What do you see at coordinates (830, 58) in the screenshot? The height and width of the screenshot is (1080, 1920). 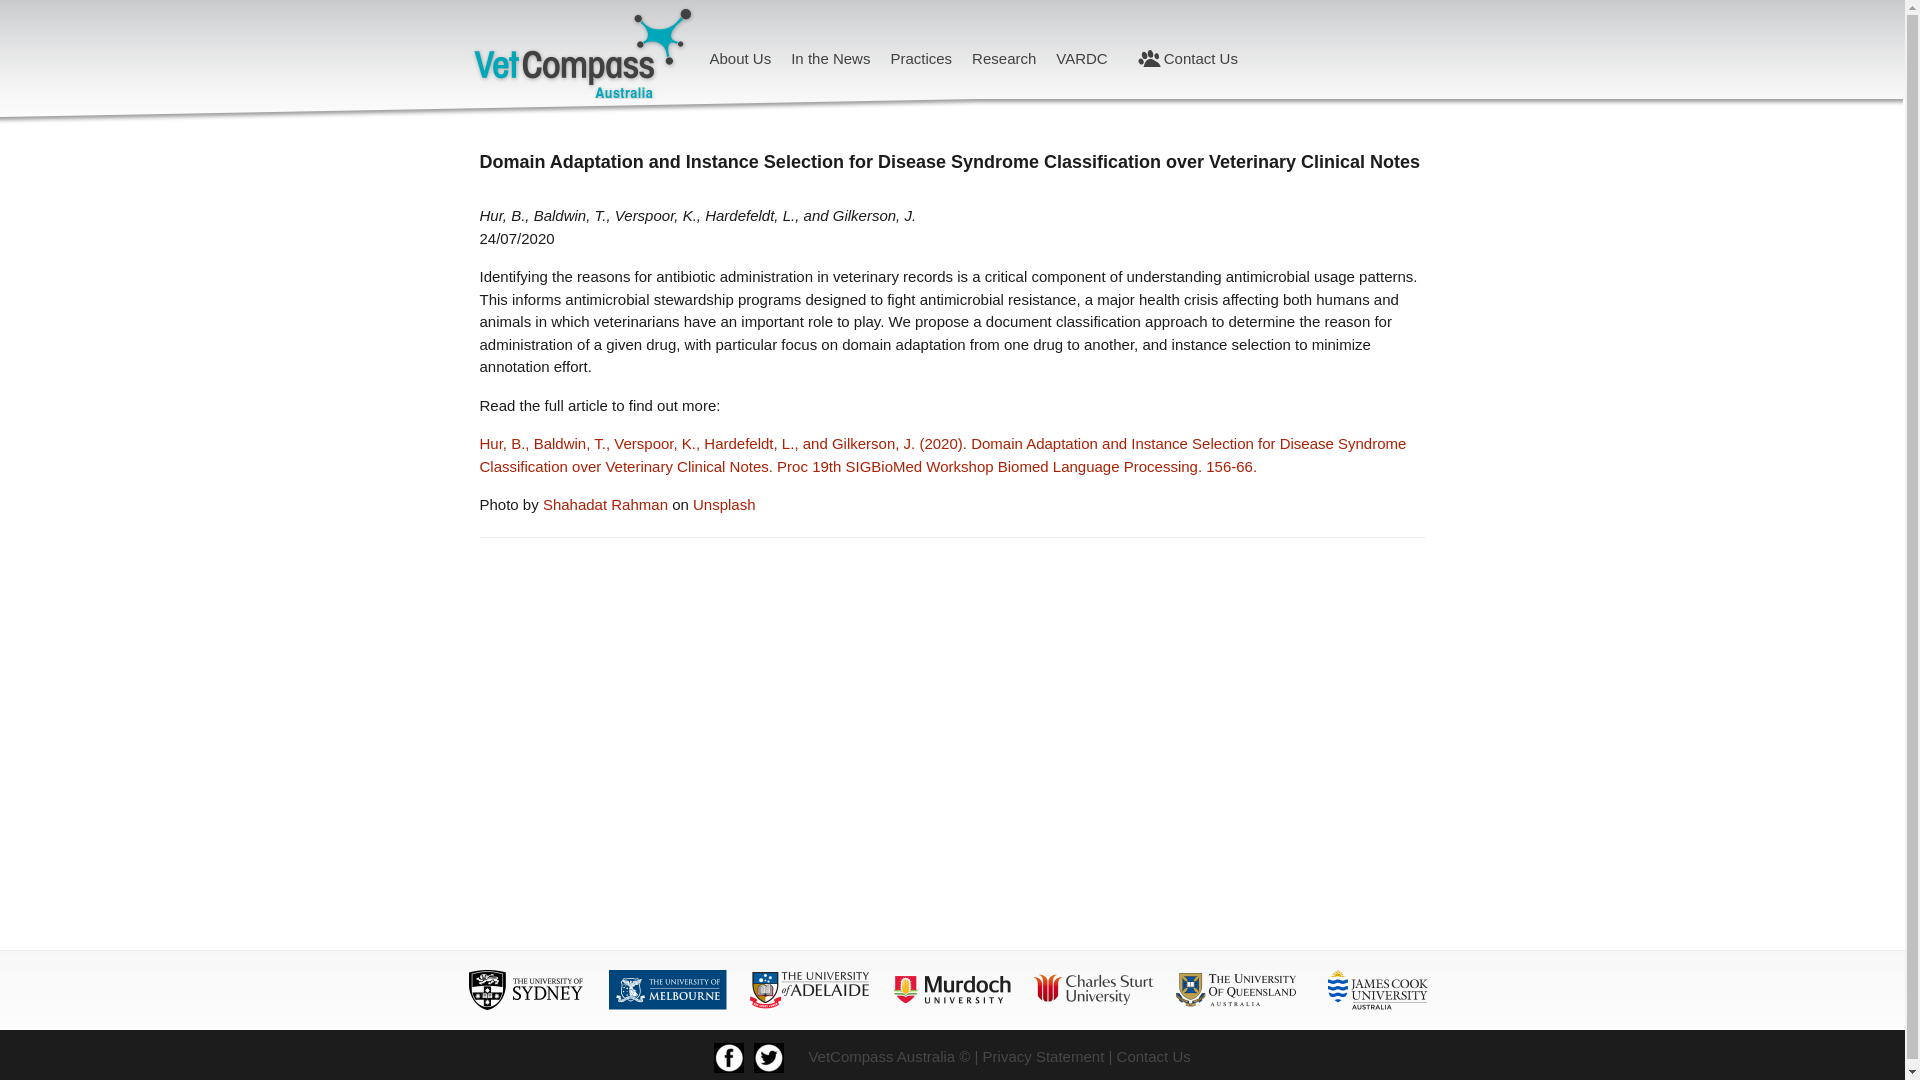 I see `In the News` at bounding box center [830, 58].